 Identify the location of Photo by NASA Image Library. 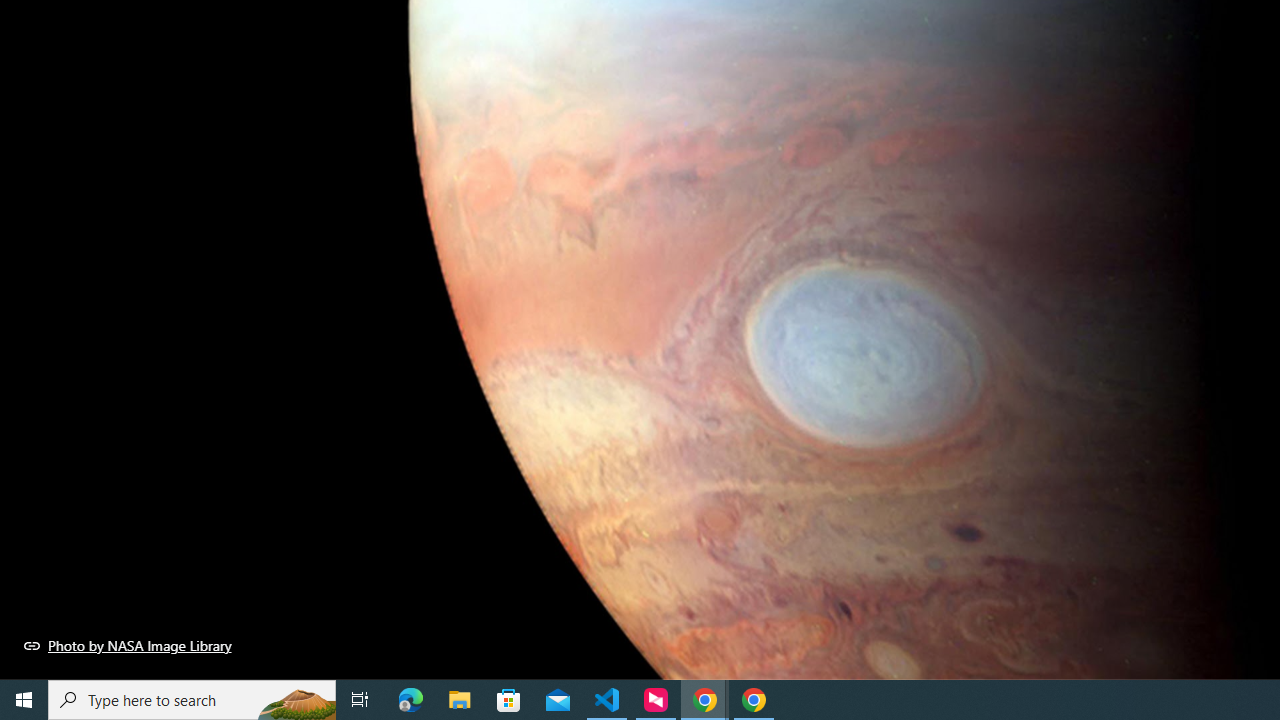
(128, 645).